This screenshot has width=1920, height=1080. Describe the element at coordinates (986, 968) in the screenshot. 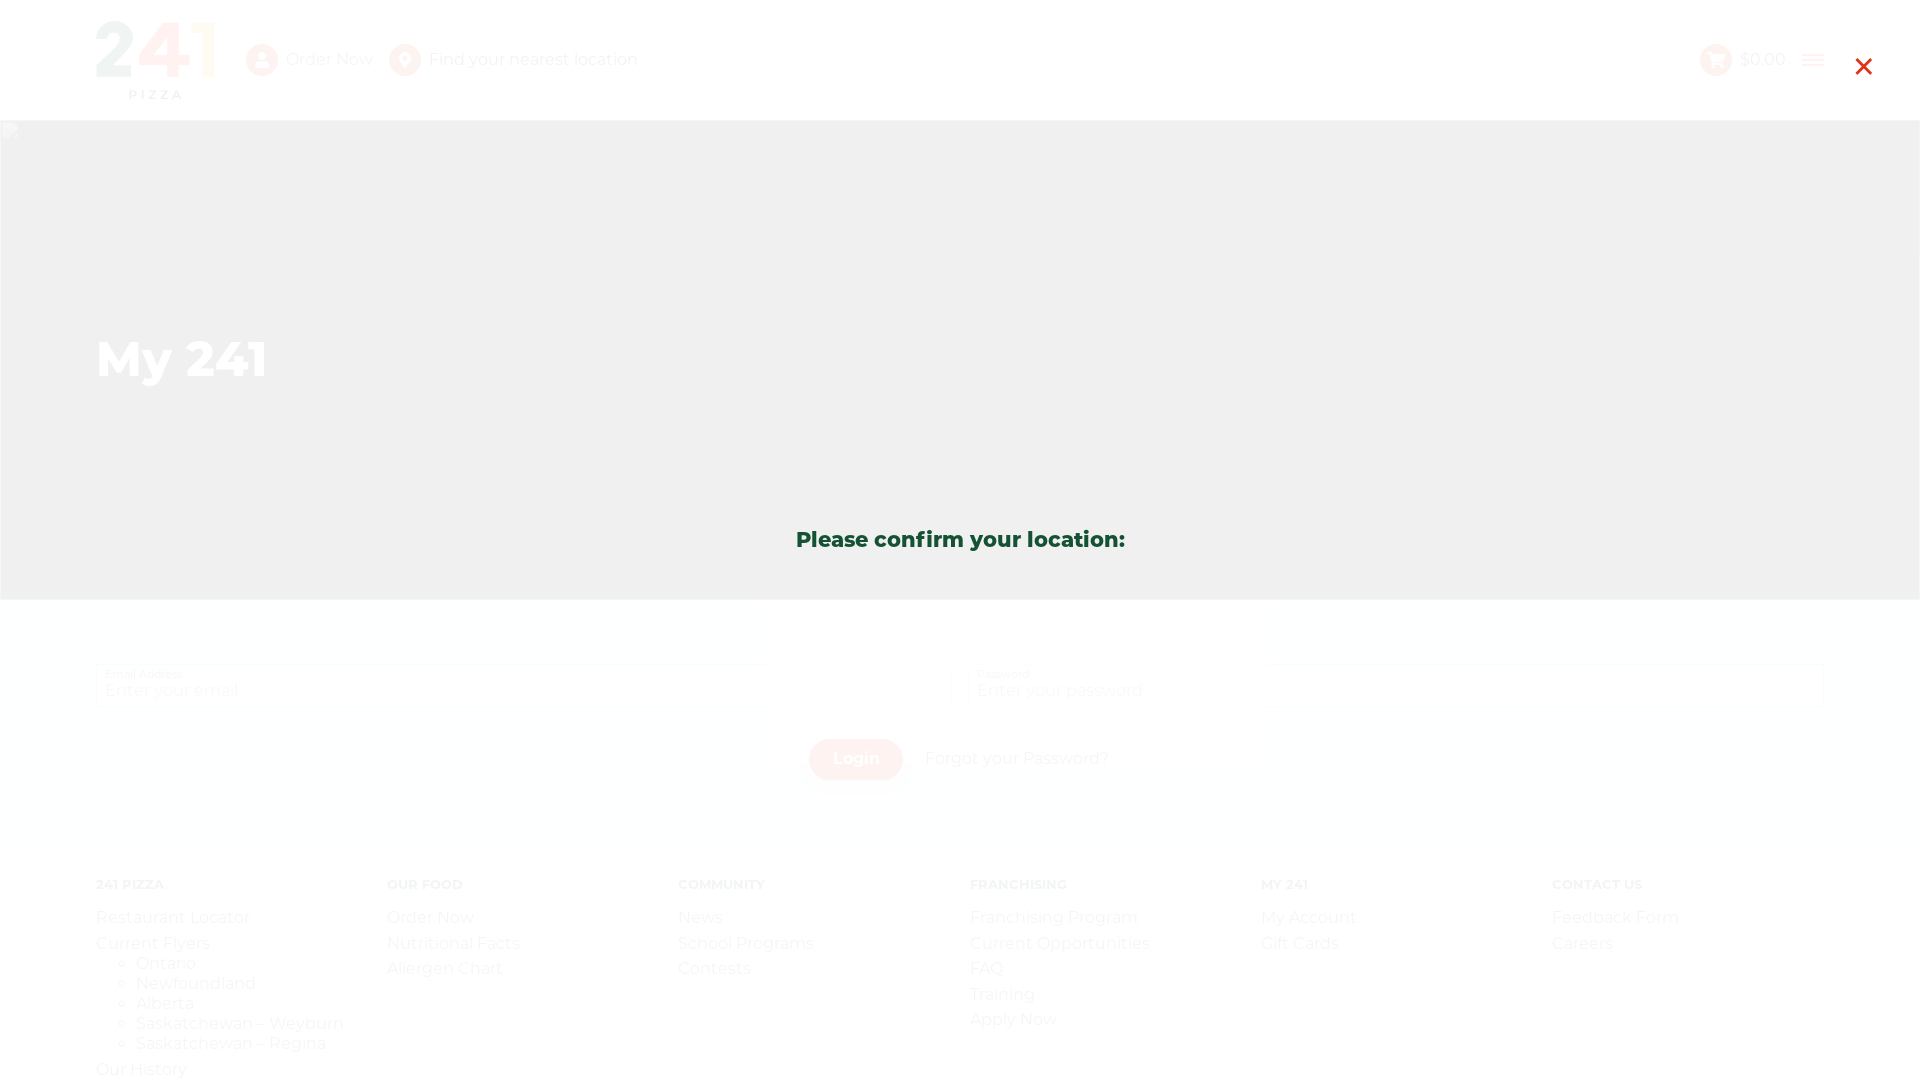

I see `FAQ` at that location.